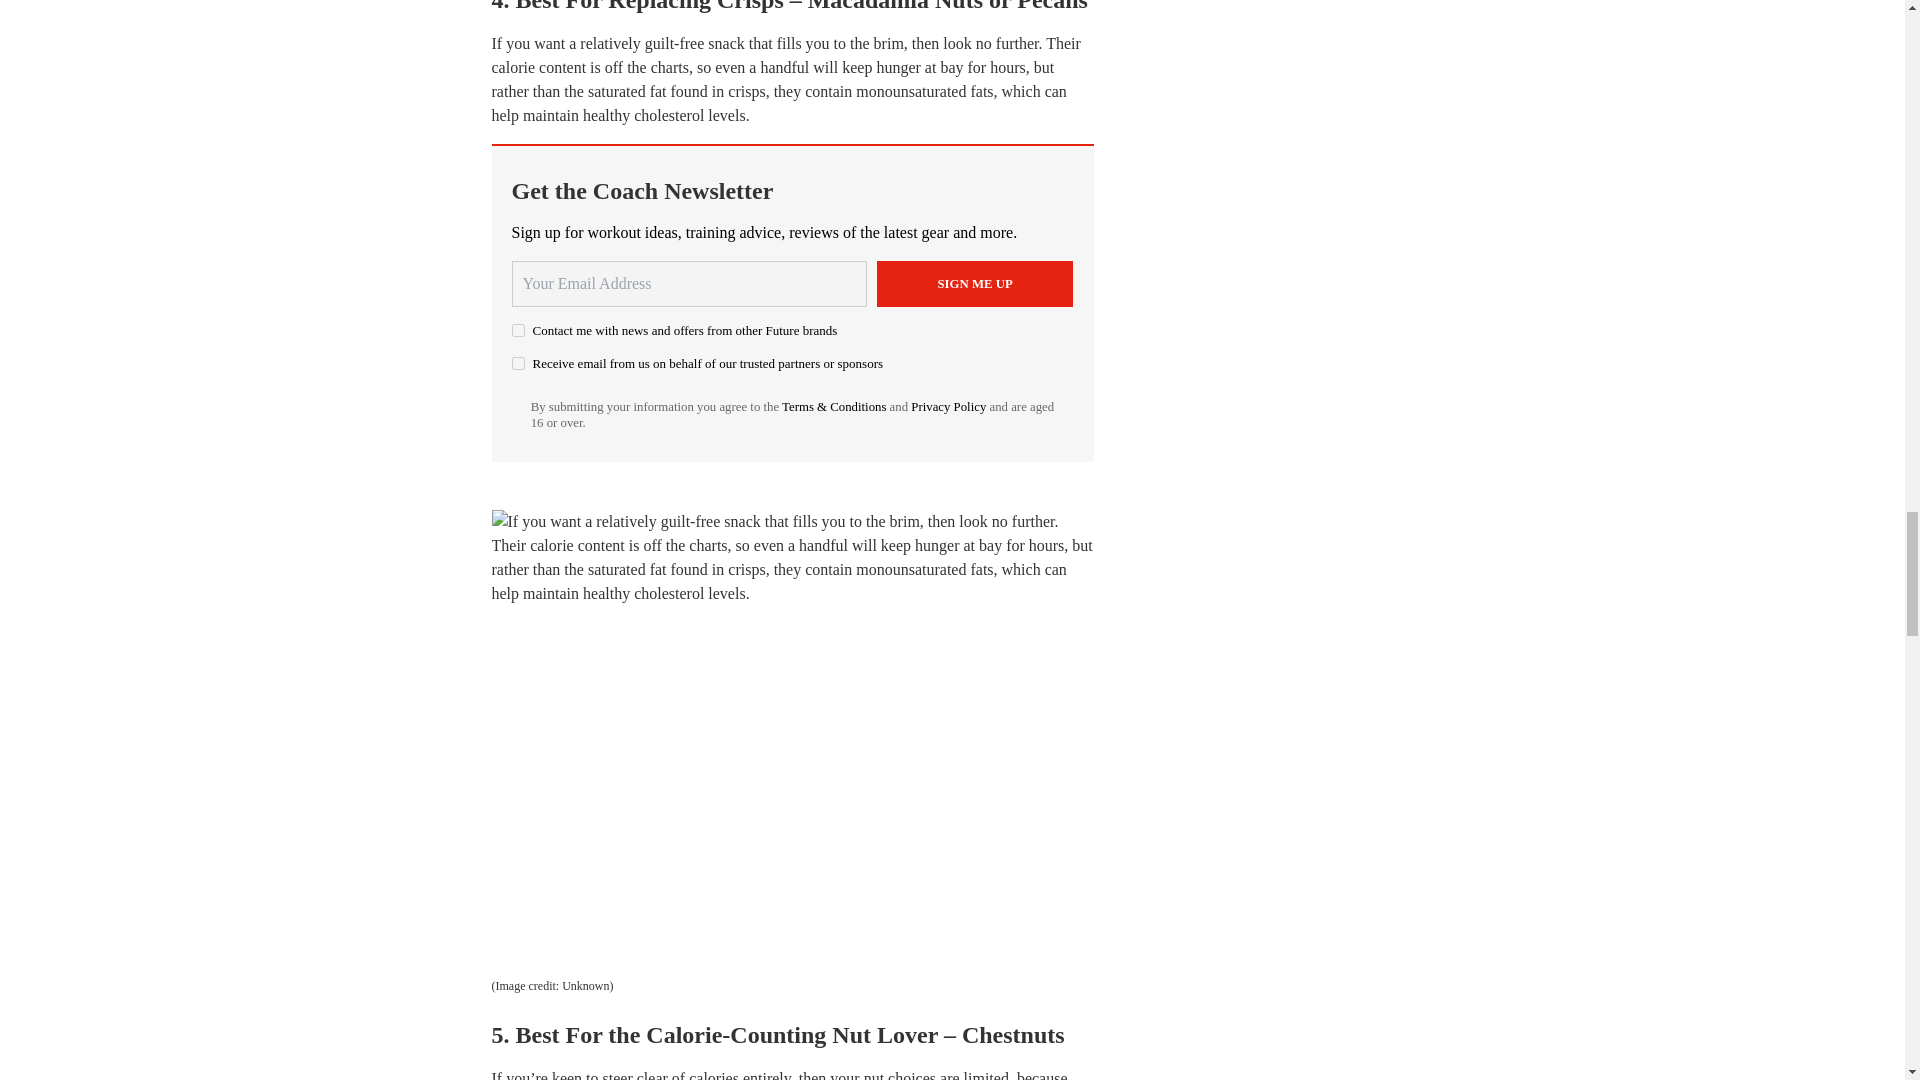 The image size is (1920, 1080). Describe the element at coordinates (948, 406) in the screenshot. I see `Privacy Policy` at that location.